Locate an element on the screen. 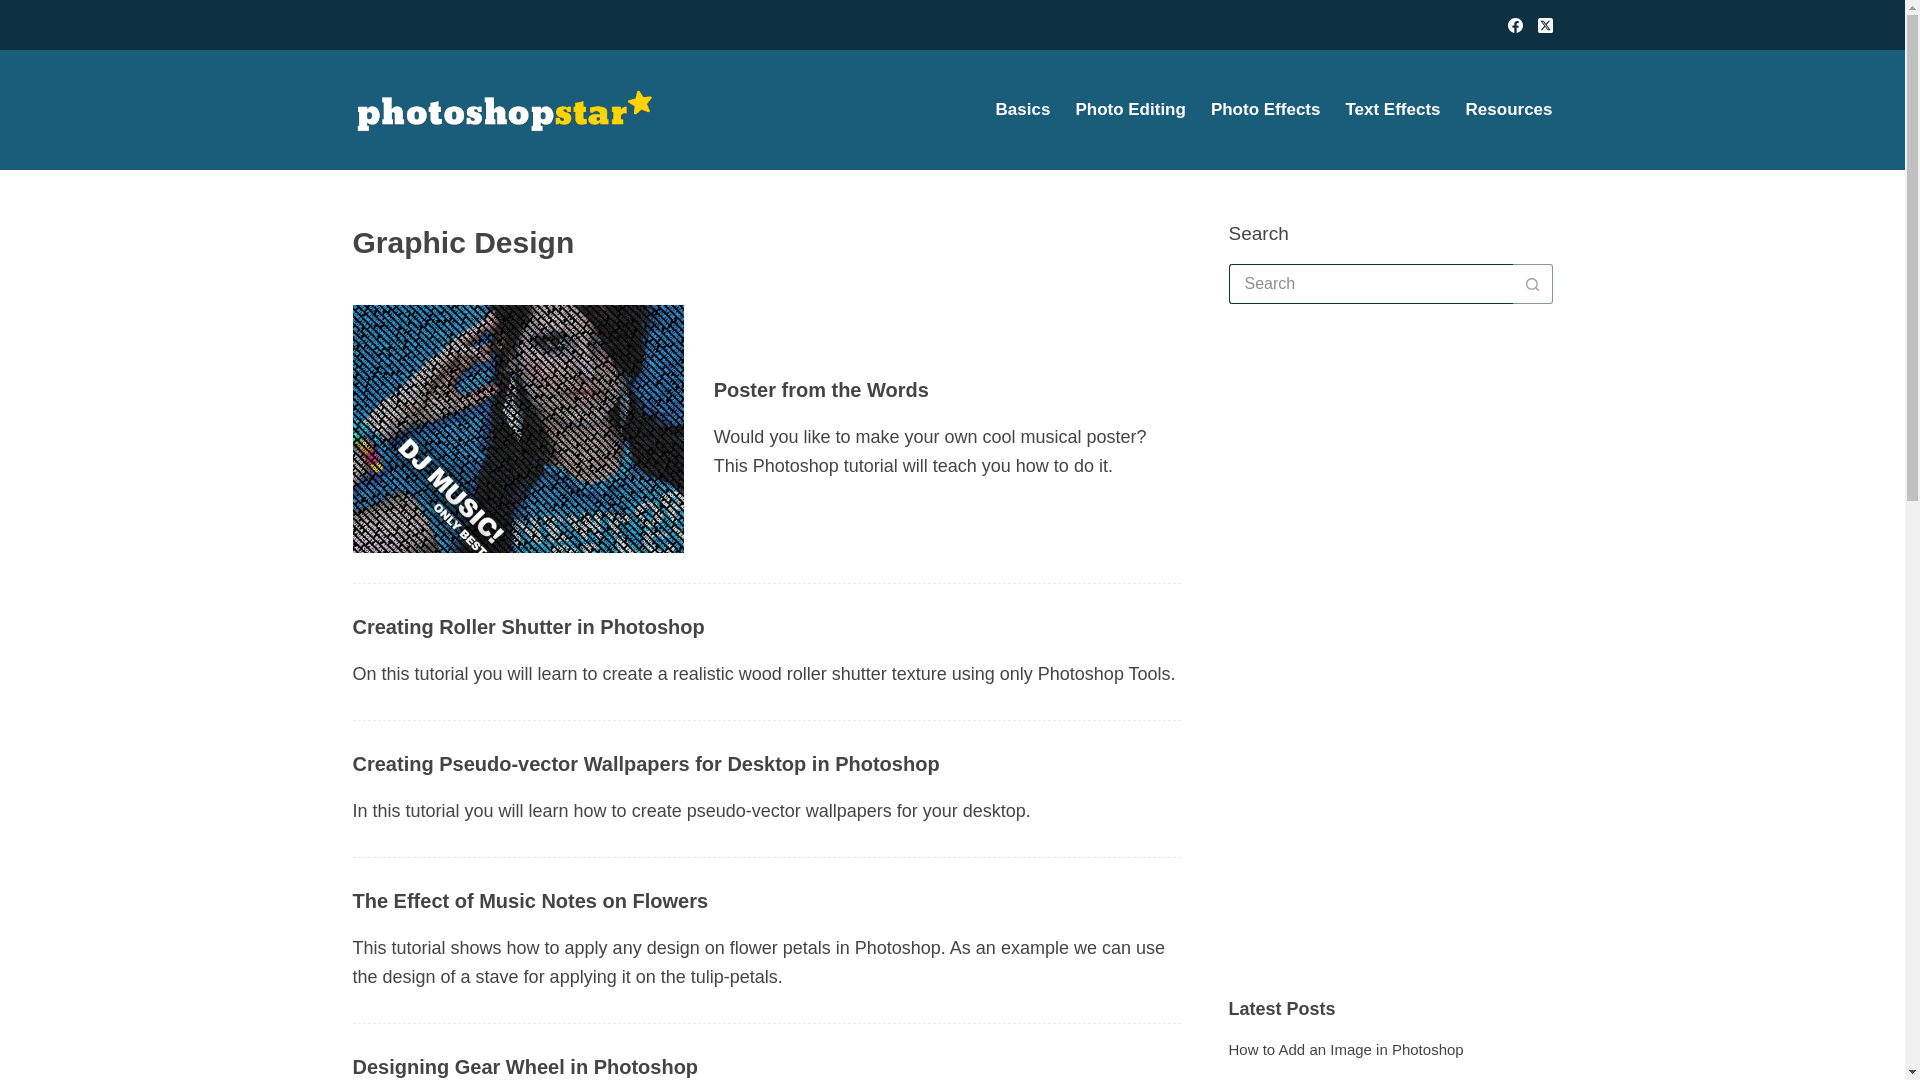  Text Effects is located at coordinates (1392, 109).